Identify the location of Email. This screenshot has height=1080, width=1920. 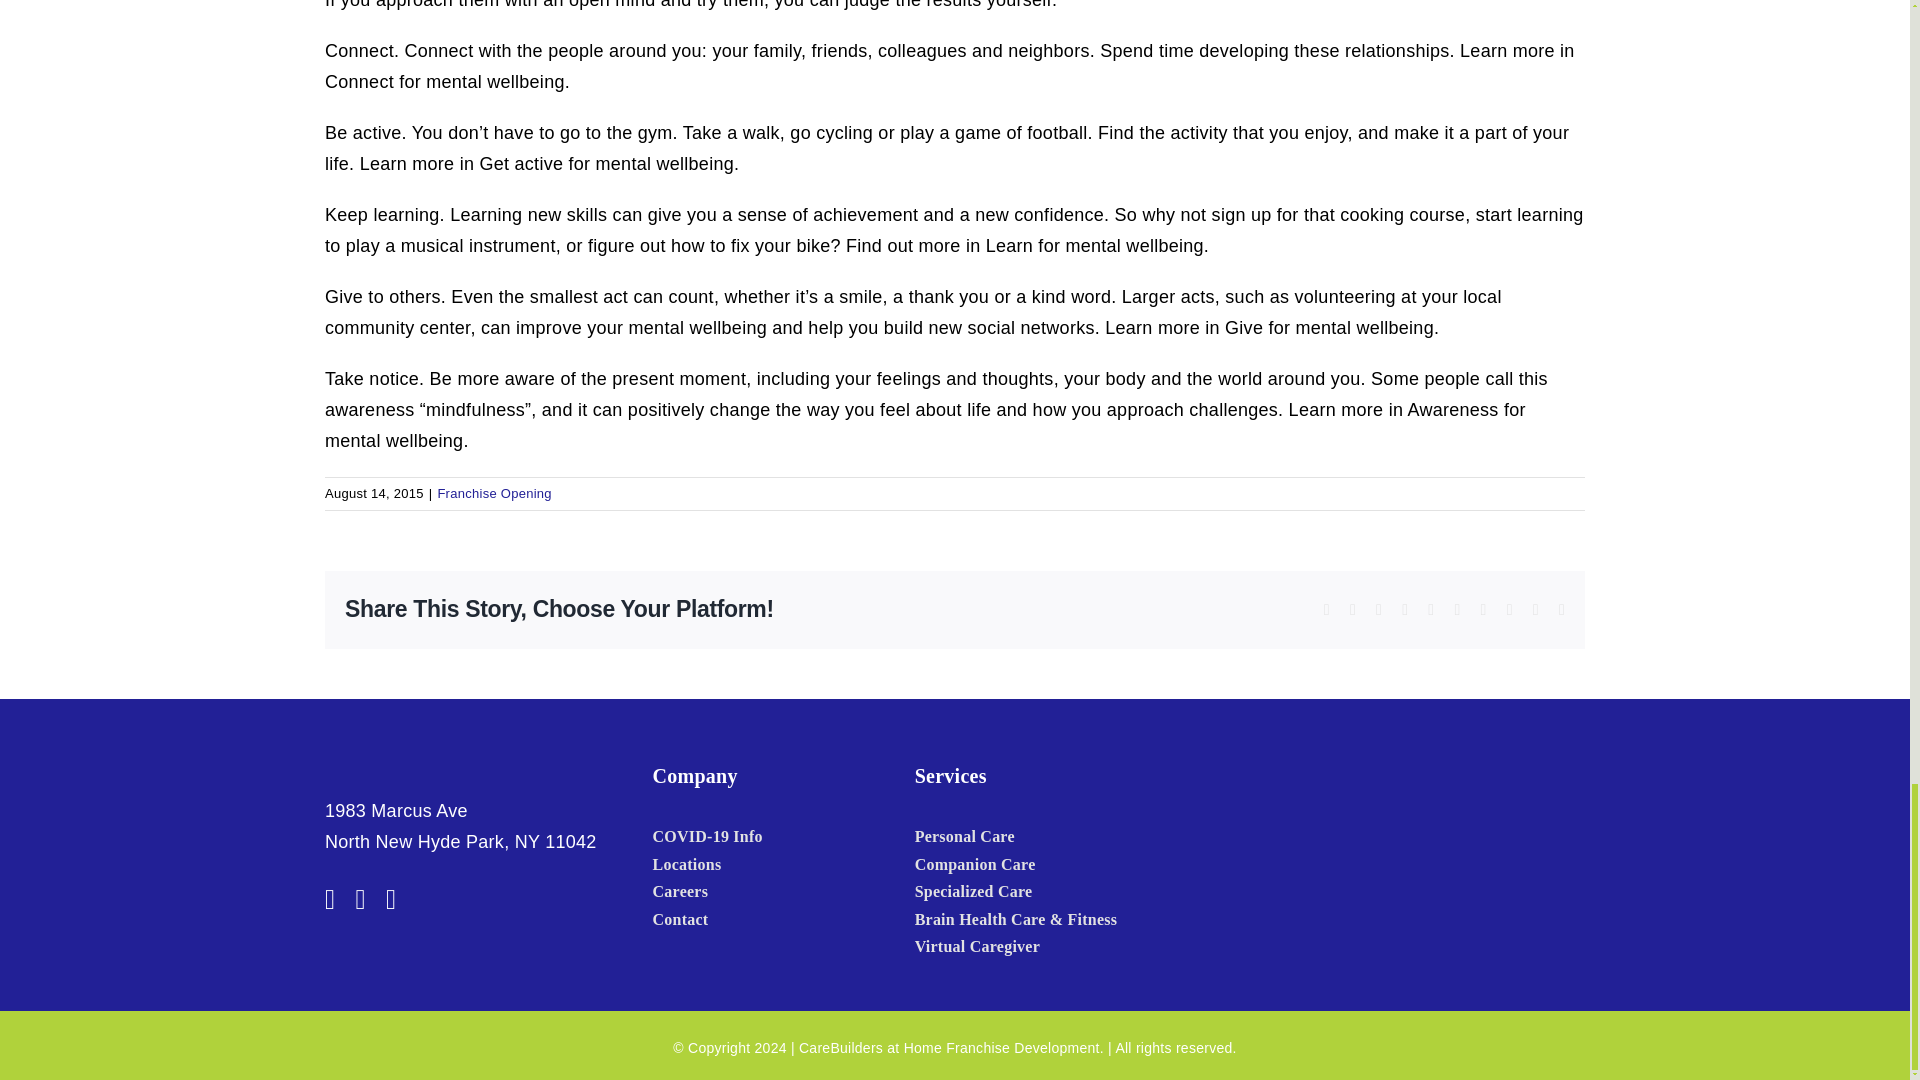
(1562, 609).